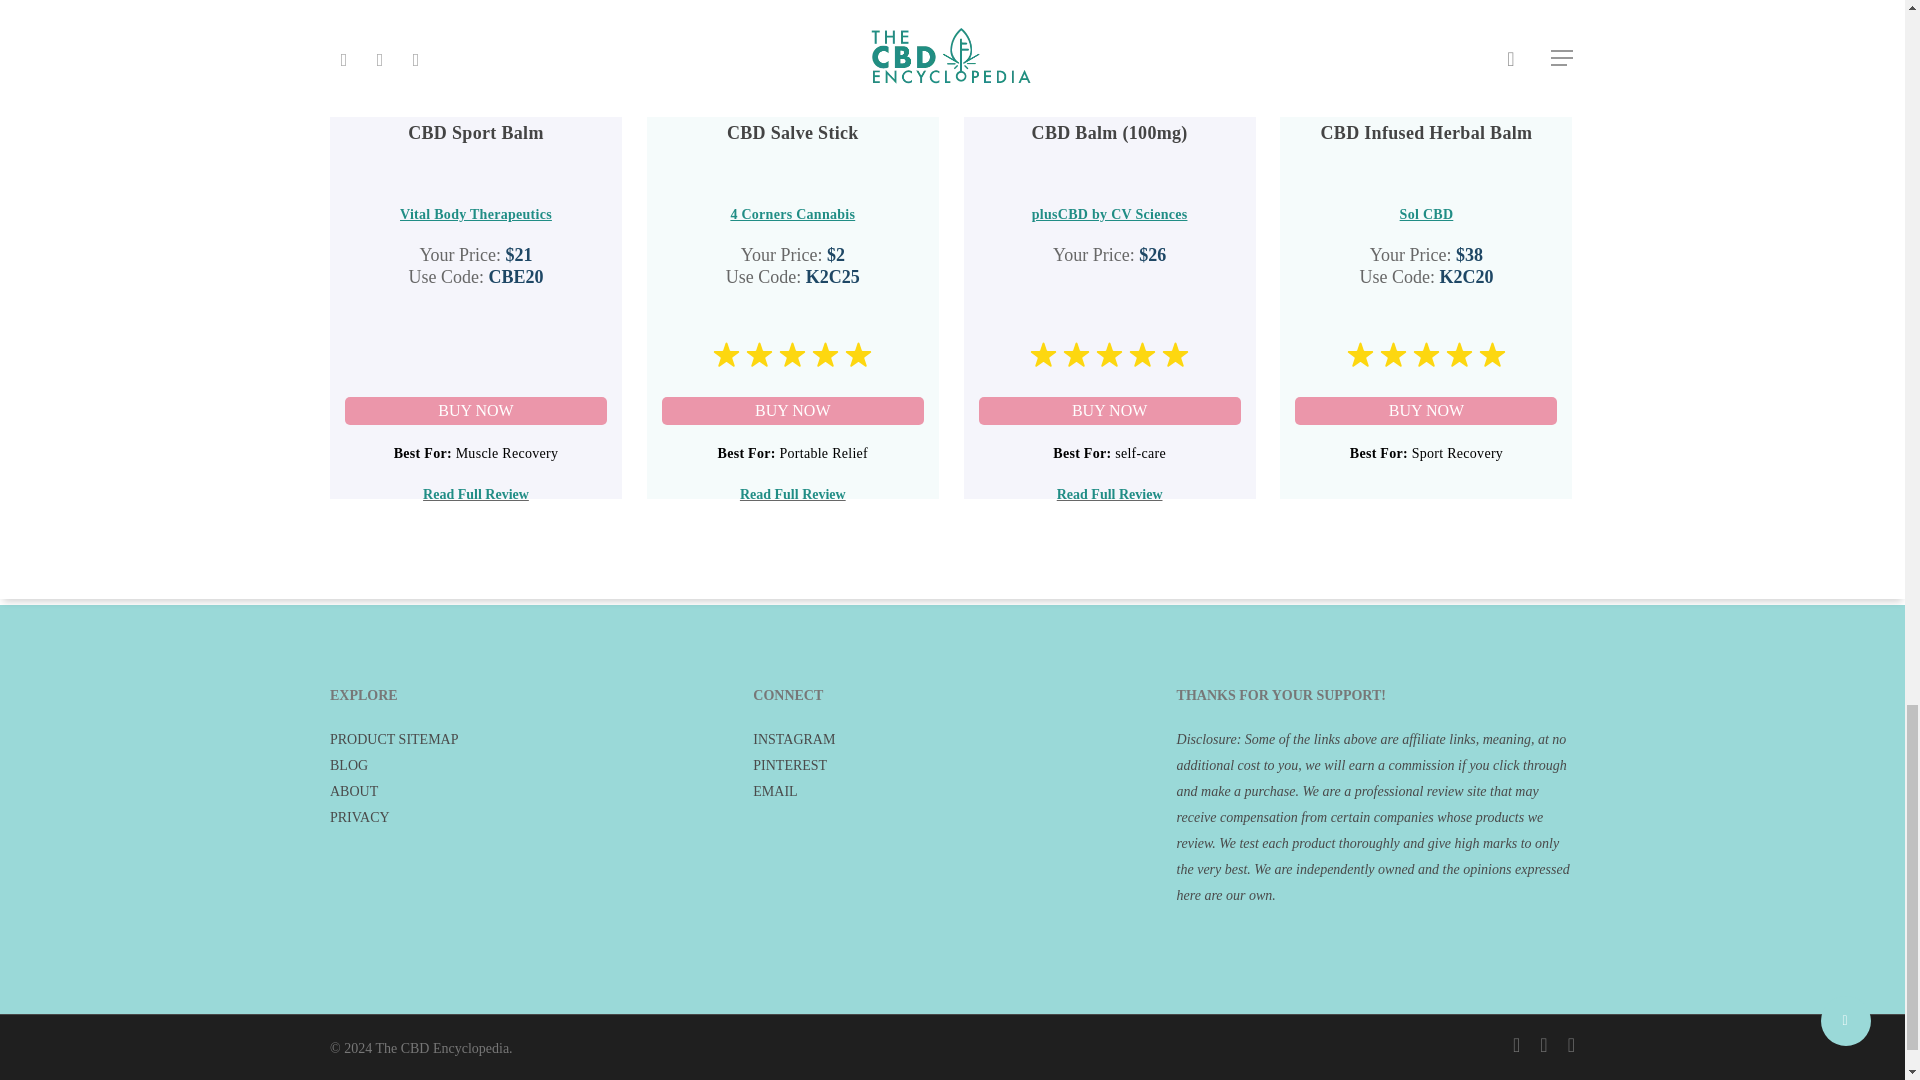 Image resolution: width=1920 pixels, height=1080 pixels. I want to click on 4 Corners Cannabis CBD Salve Stick, so click(792, 411).